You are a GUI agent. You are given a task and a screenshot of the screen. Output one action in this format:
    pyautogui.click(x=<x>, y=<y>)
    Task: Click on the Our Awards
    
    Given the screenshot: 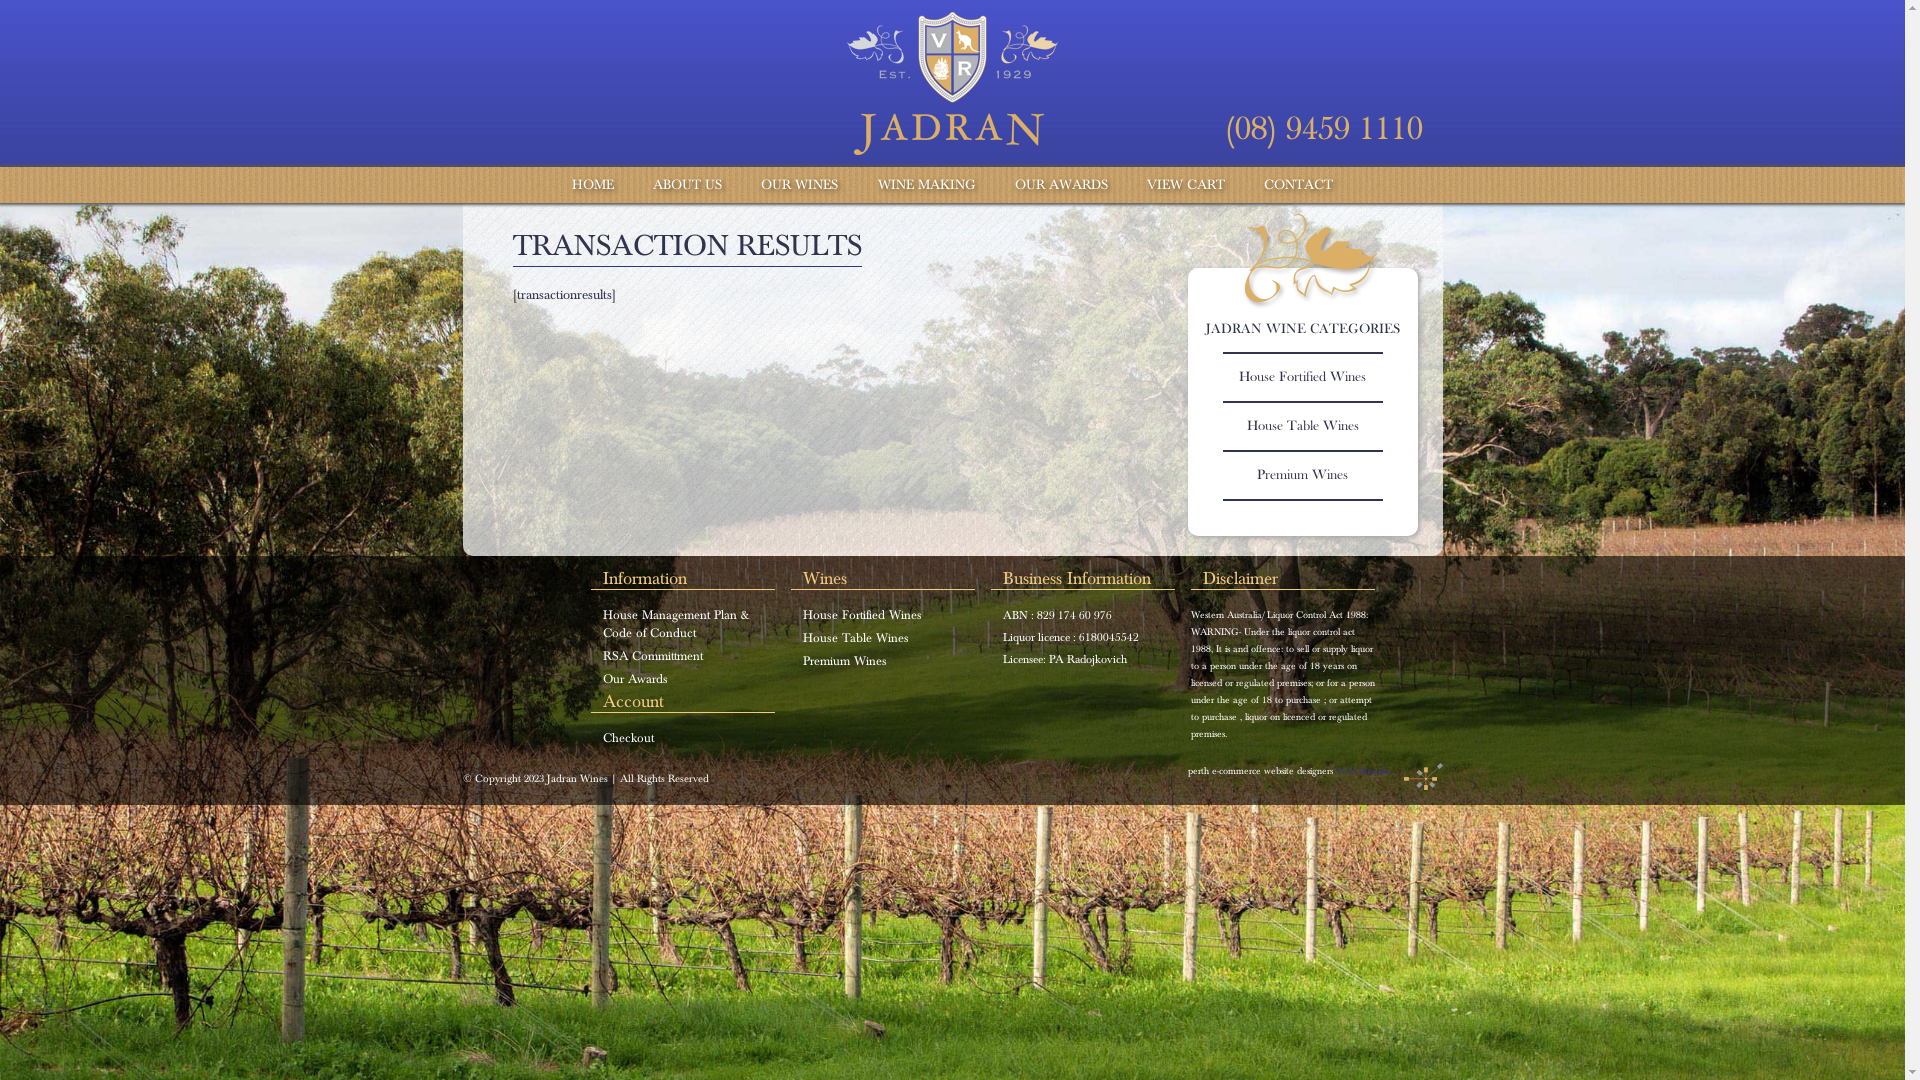 What is the action you would take?
    pyautogui.click(x=634, y=680)
    